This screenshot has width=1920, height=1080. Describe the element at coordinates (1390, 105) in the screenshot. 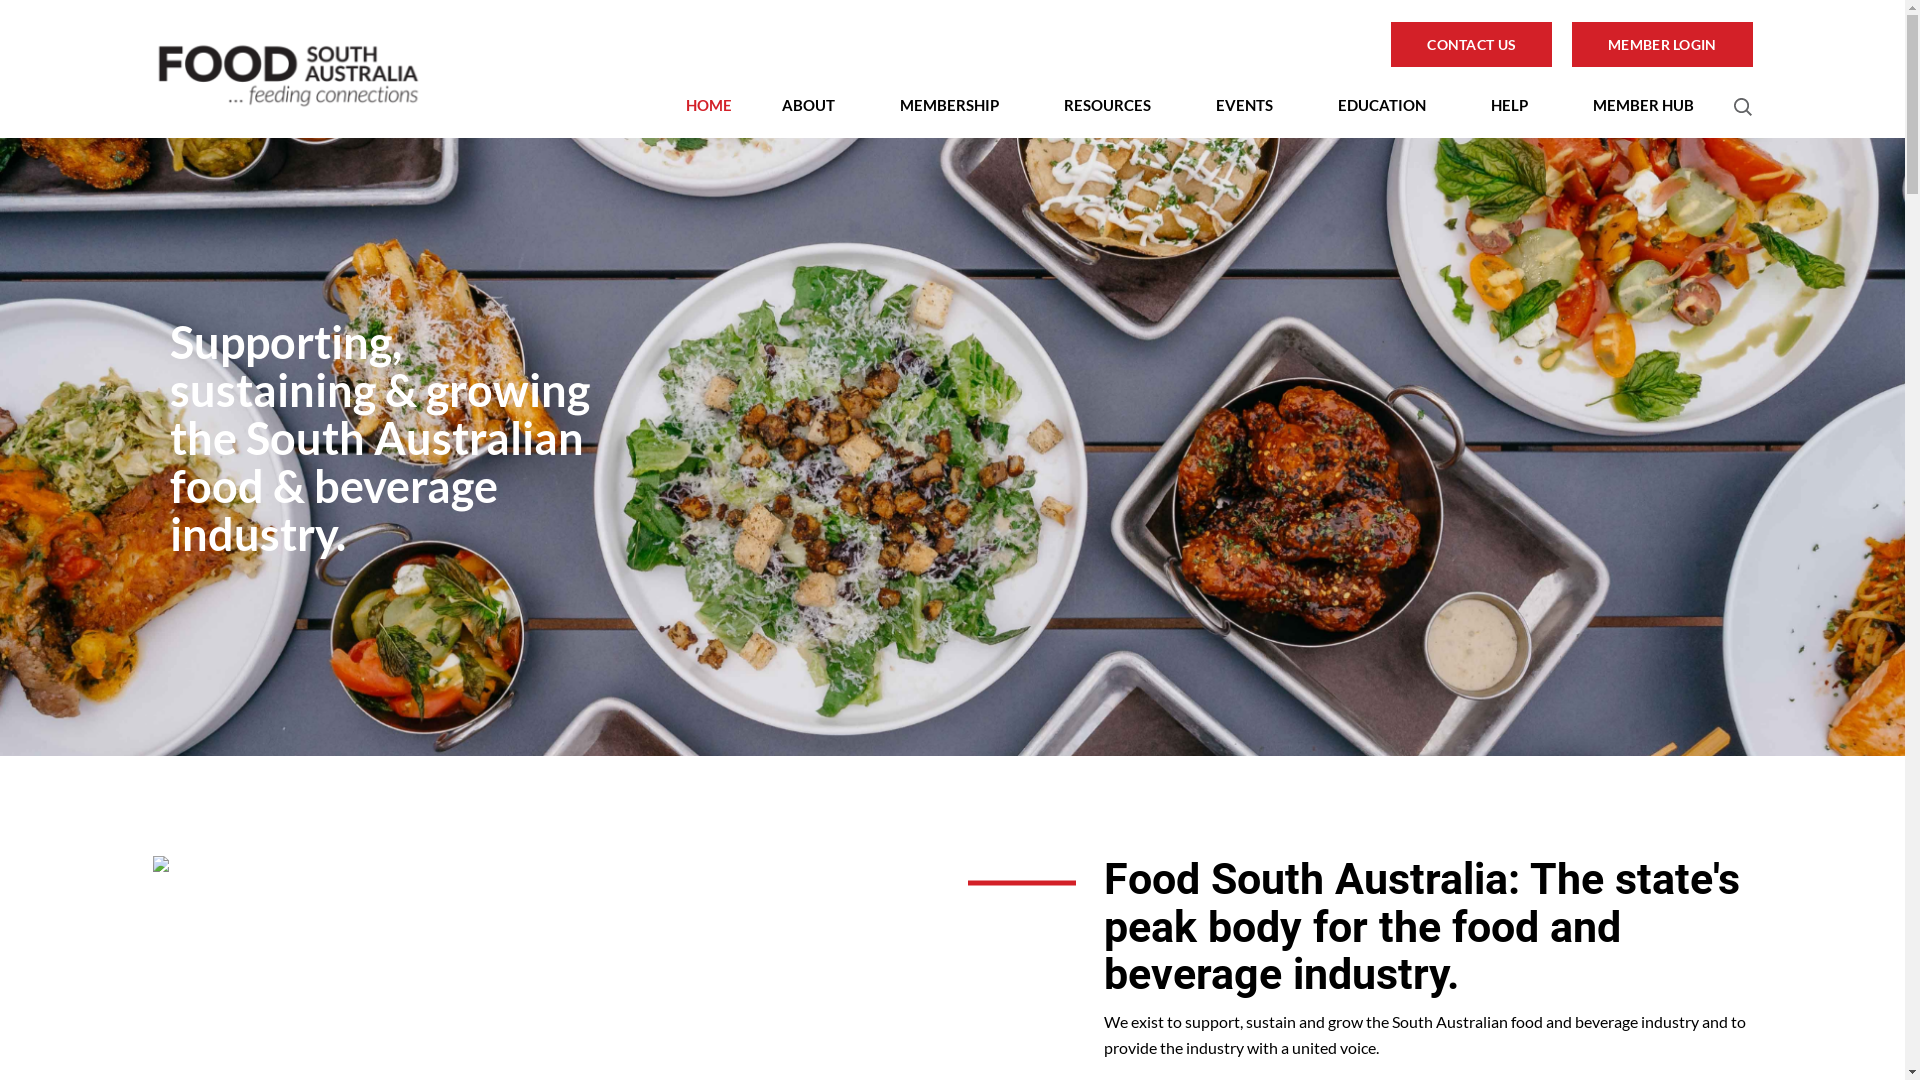

I see `EDUCATION` at that location.